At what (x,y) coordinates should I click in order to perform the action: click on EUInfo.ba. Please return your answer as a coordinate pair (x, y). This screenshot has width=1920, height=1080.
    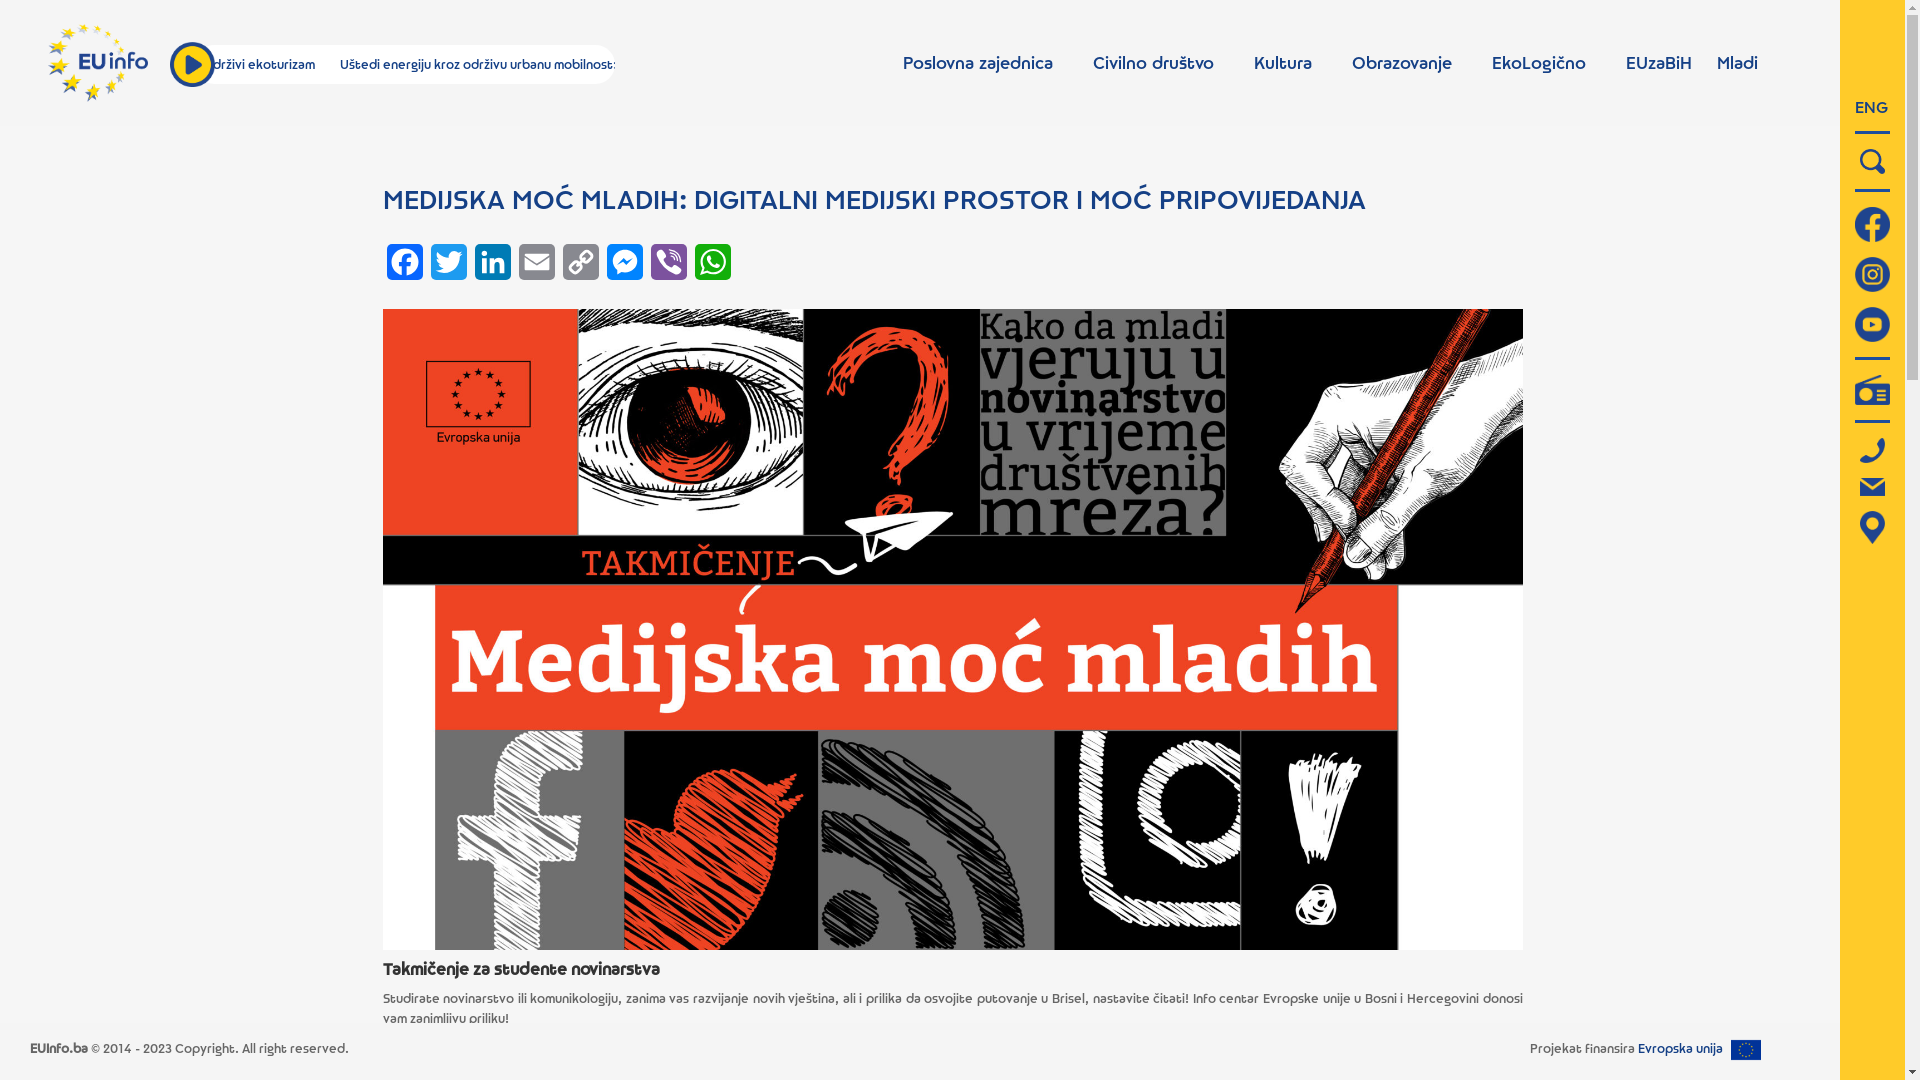
    Looking at the image, I should click on (59, 1048).